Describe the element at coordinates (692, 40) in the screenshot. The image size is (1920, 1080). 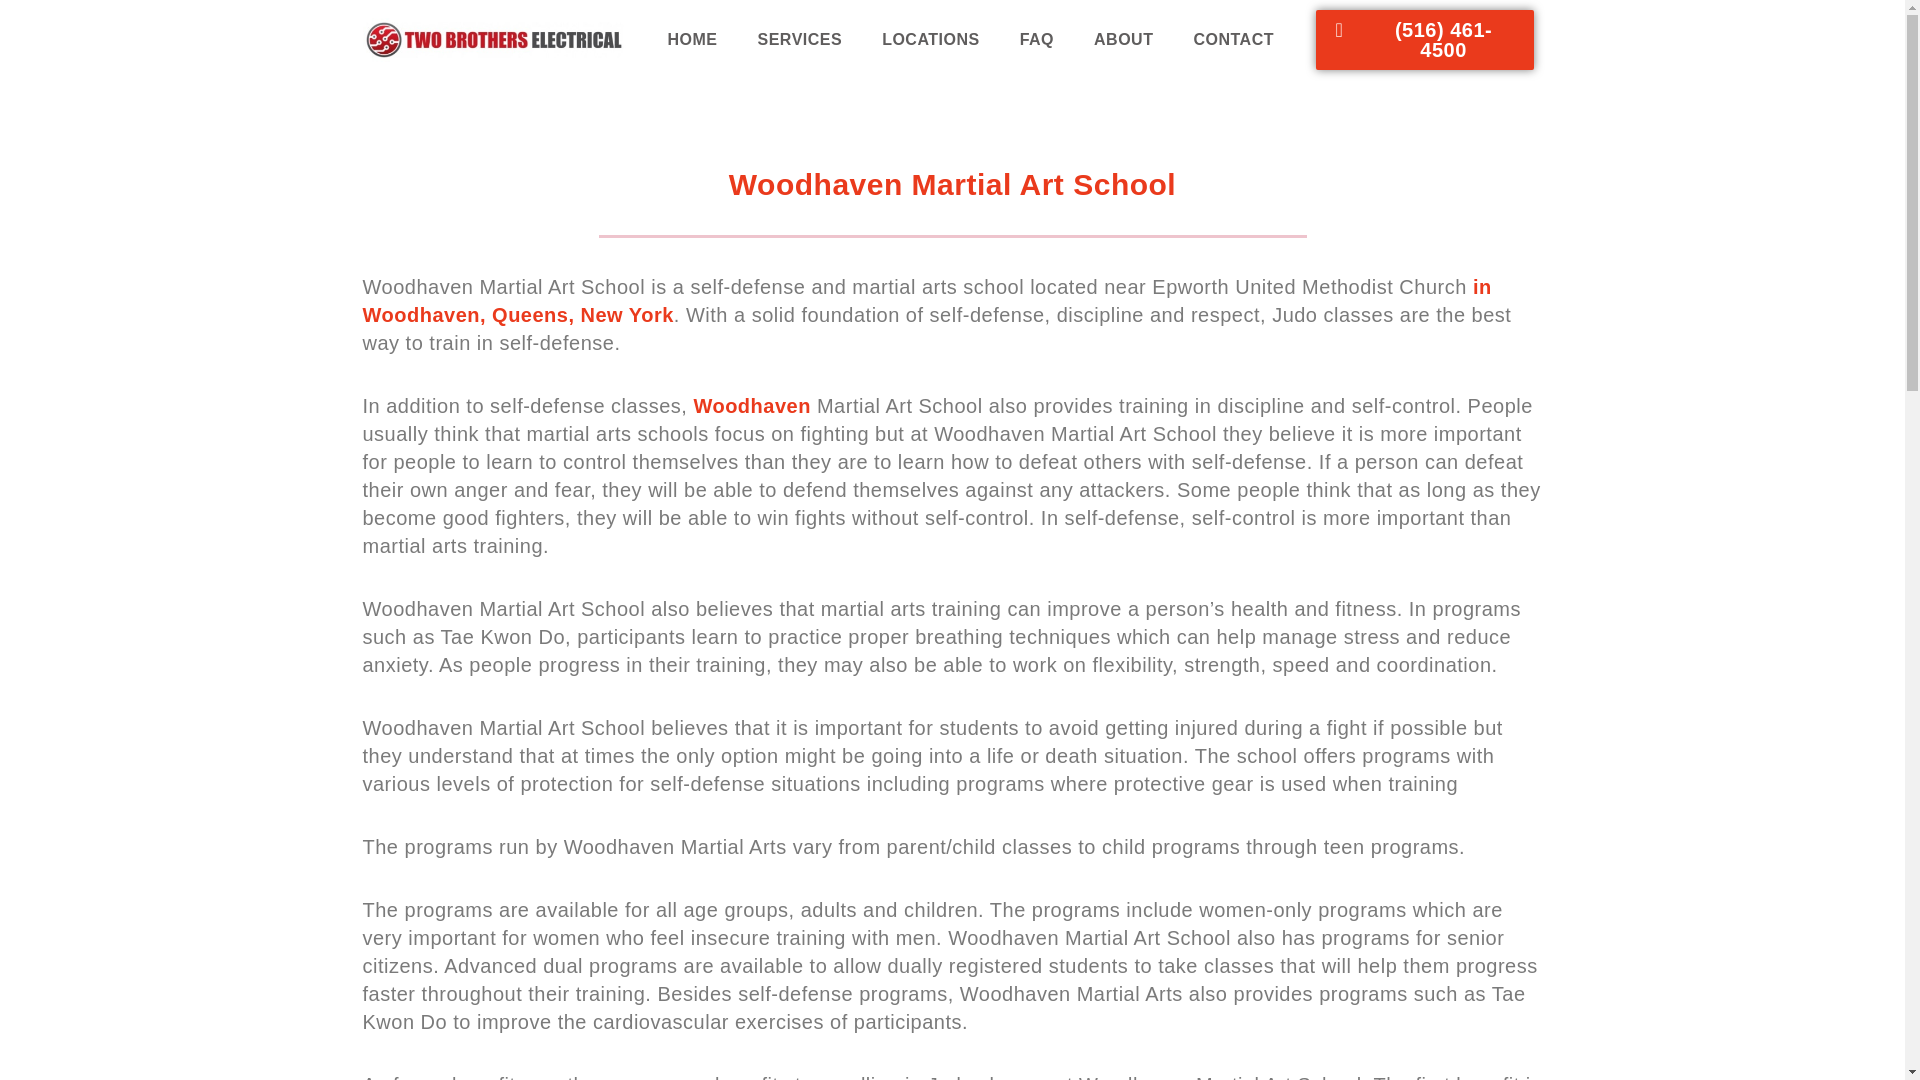
I see `HOME` at that location.